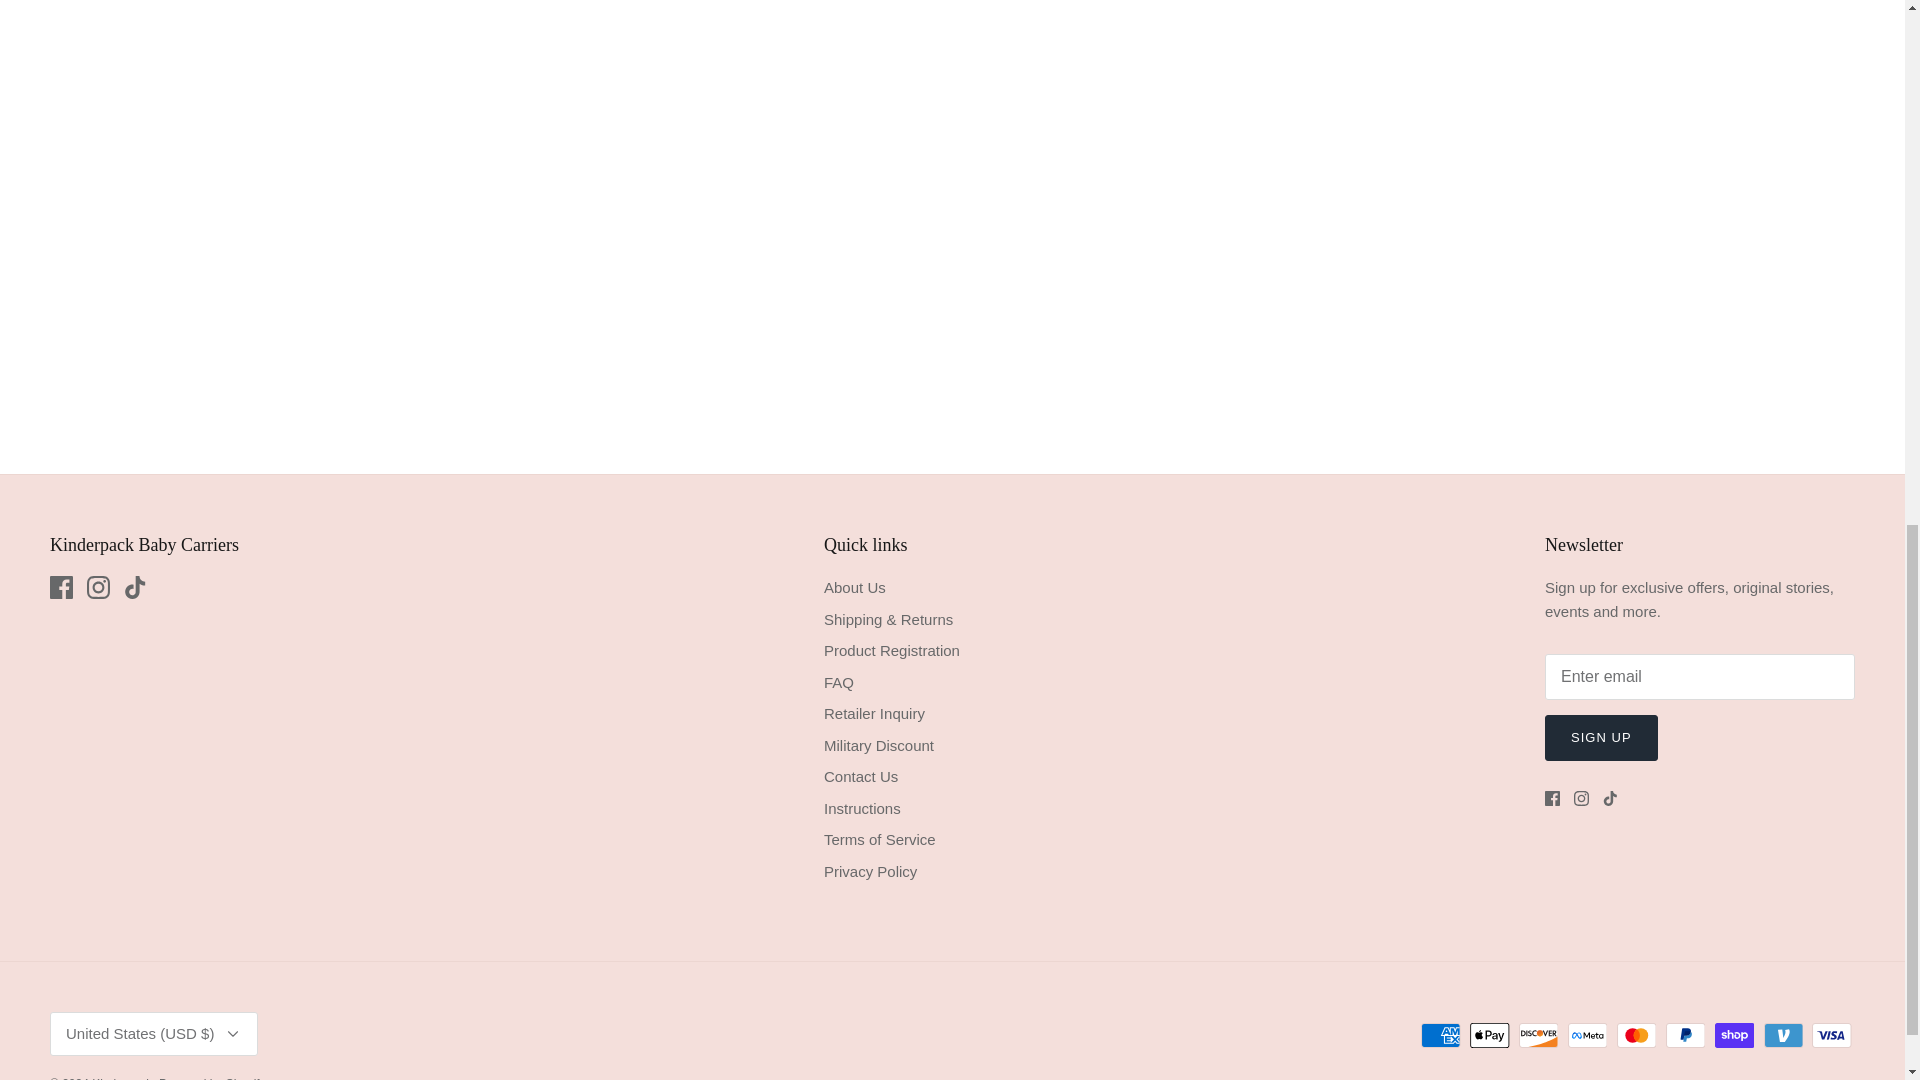 Image resolution: width=1920 pixels, height=1080 pixels. What do you see at coordinates (1831, 1034) in the screenshot?
I see `Visa` at bounding box center [1831, 1034].